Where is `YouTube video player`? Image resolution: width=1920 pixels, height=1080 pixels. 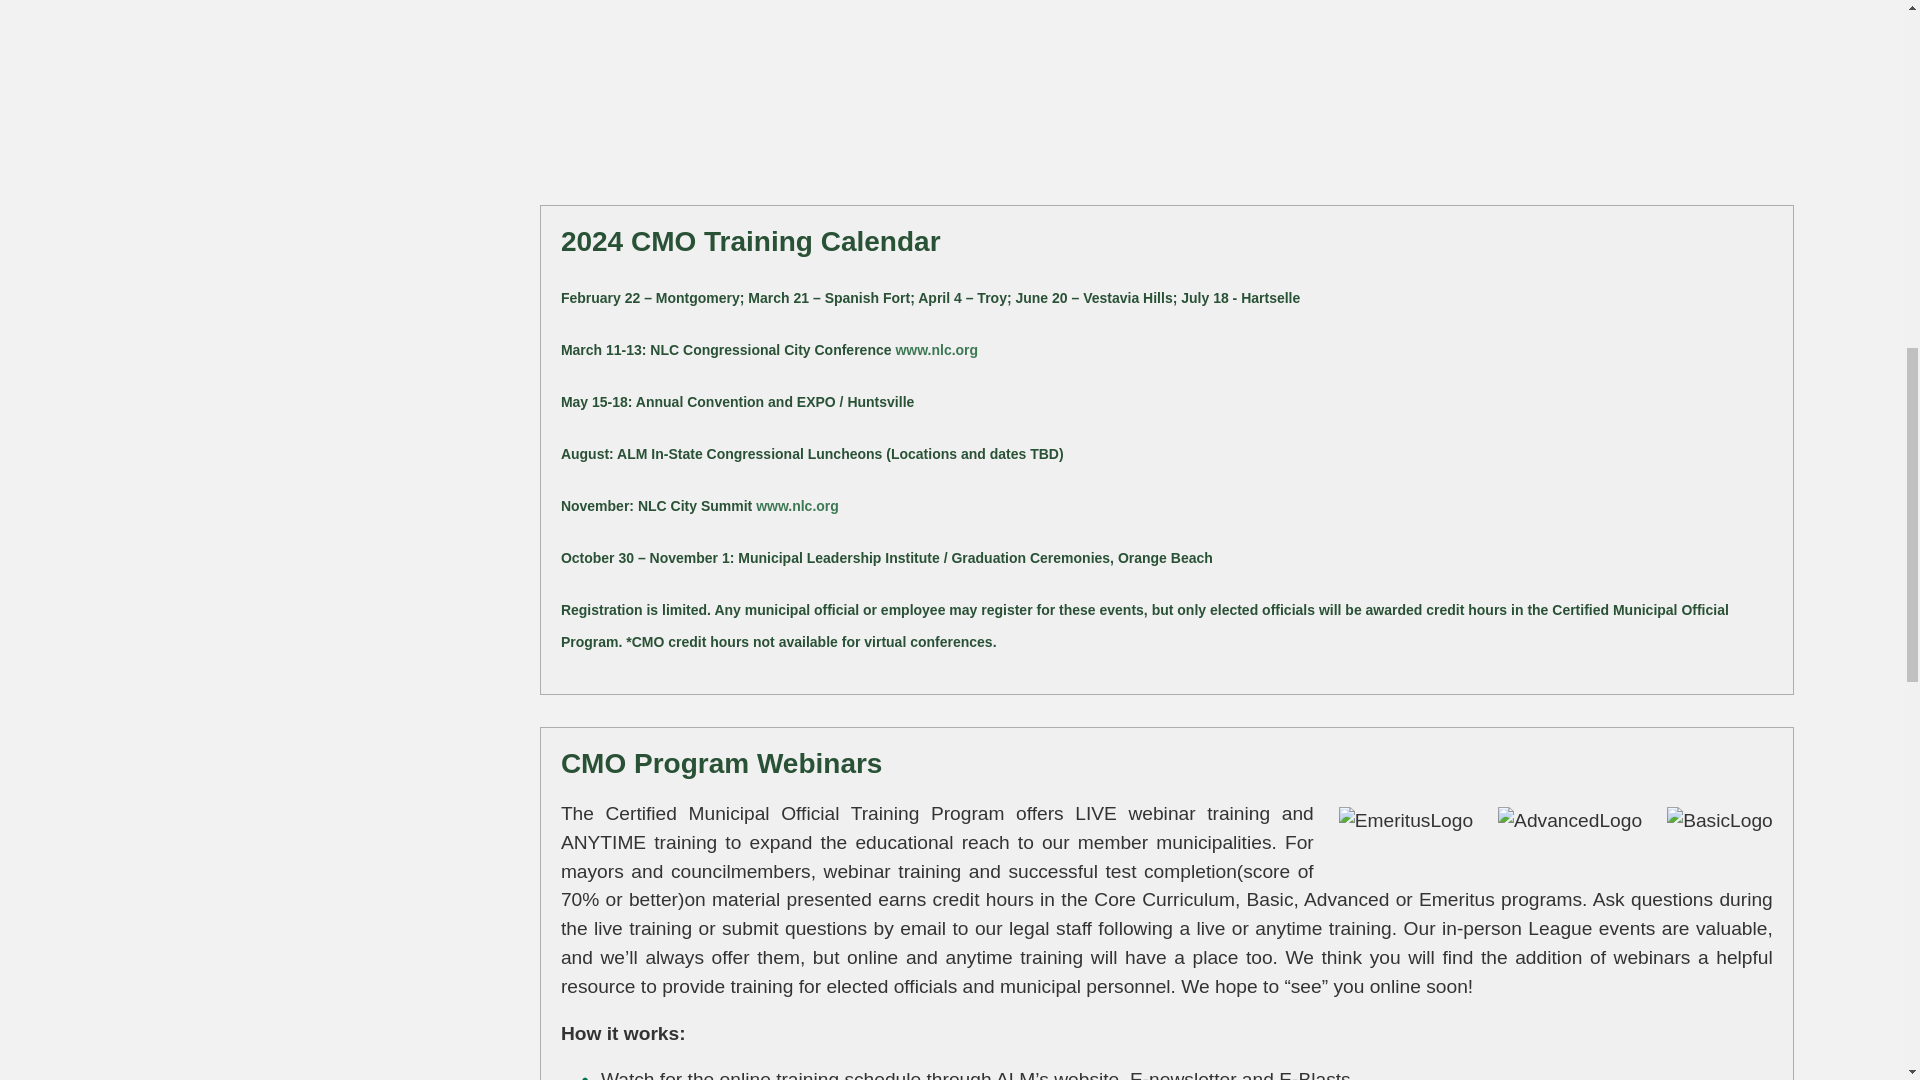 YouTube video player is located at coordinates (1166, 88).